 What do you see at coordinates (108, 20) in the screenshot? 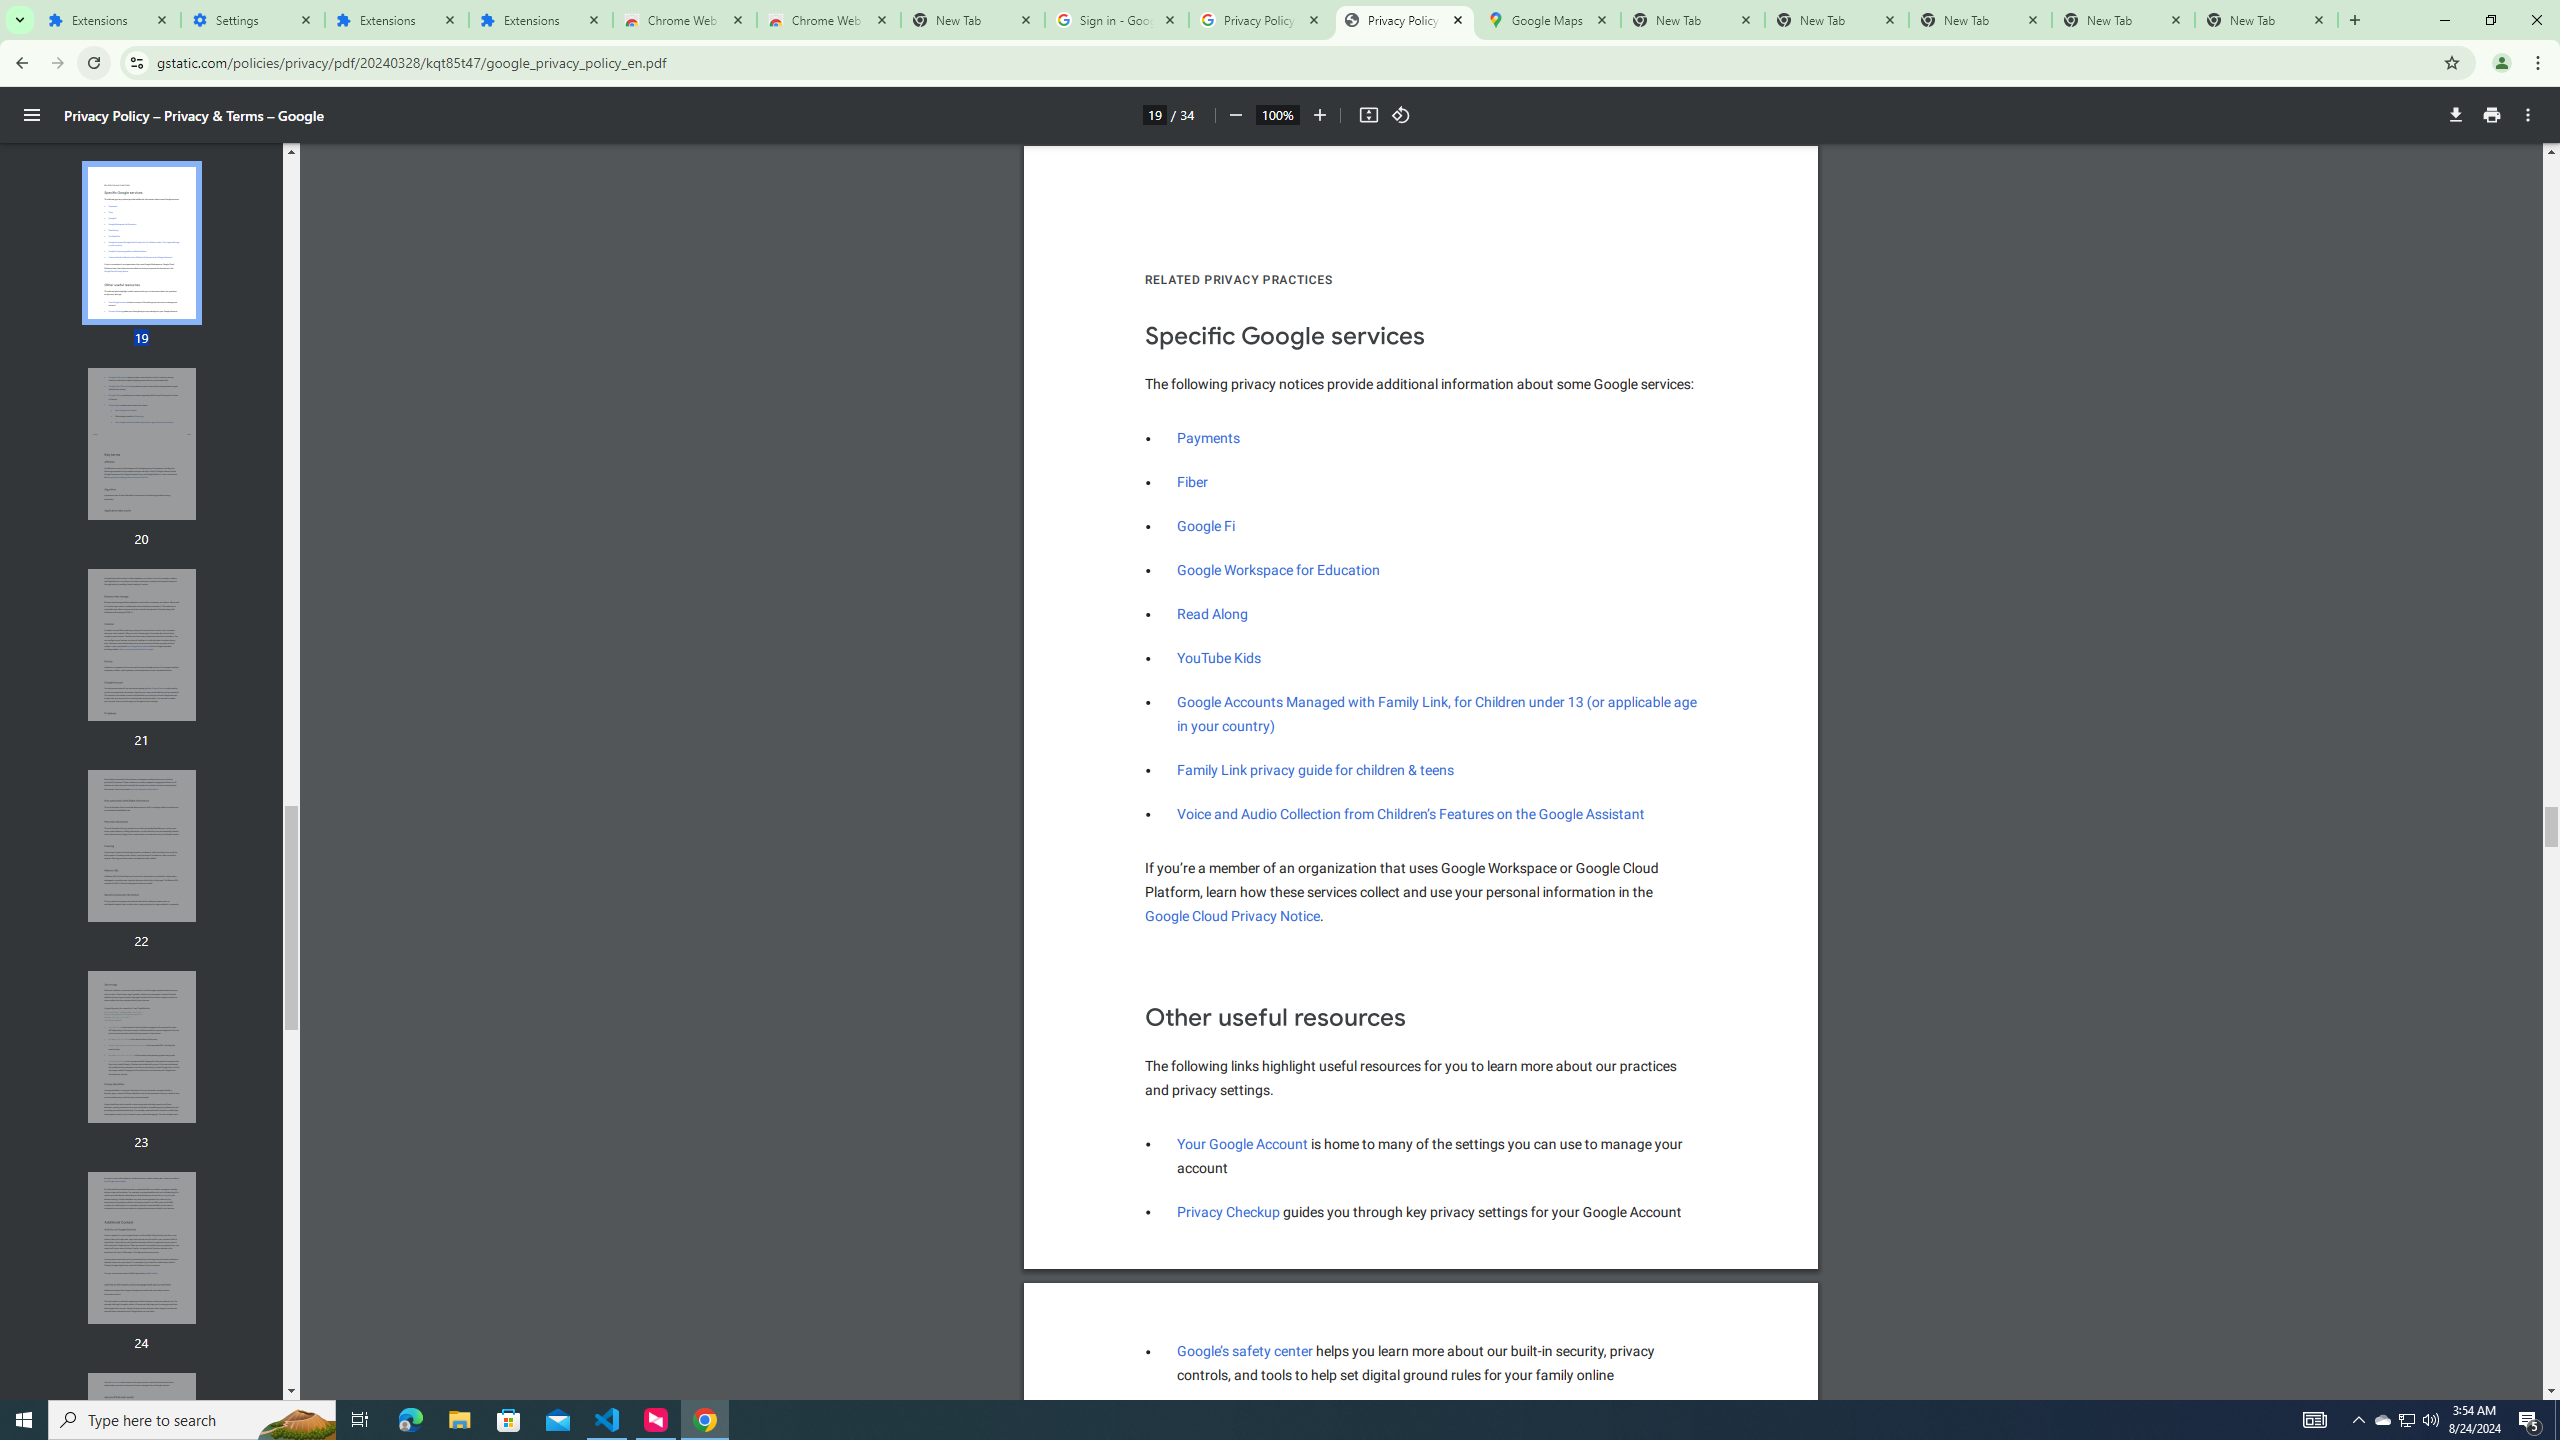
I see `Extensions` at bounding box center [108, 20].